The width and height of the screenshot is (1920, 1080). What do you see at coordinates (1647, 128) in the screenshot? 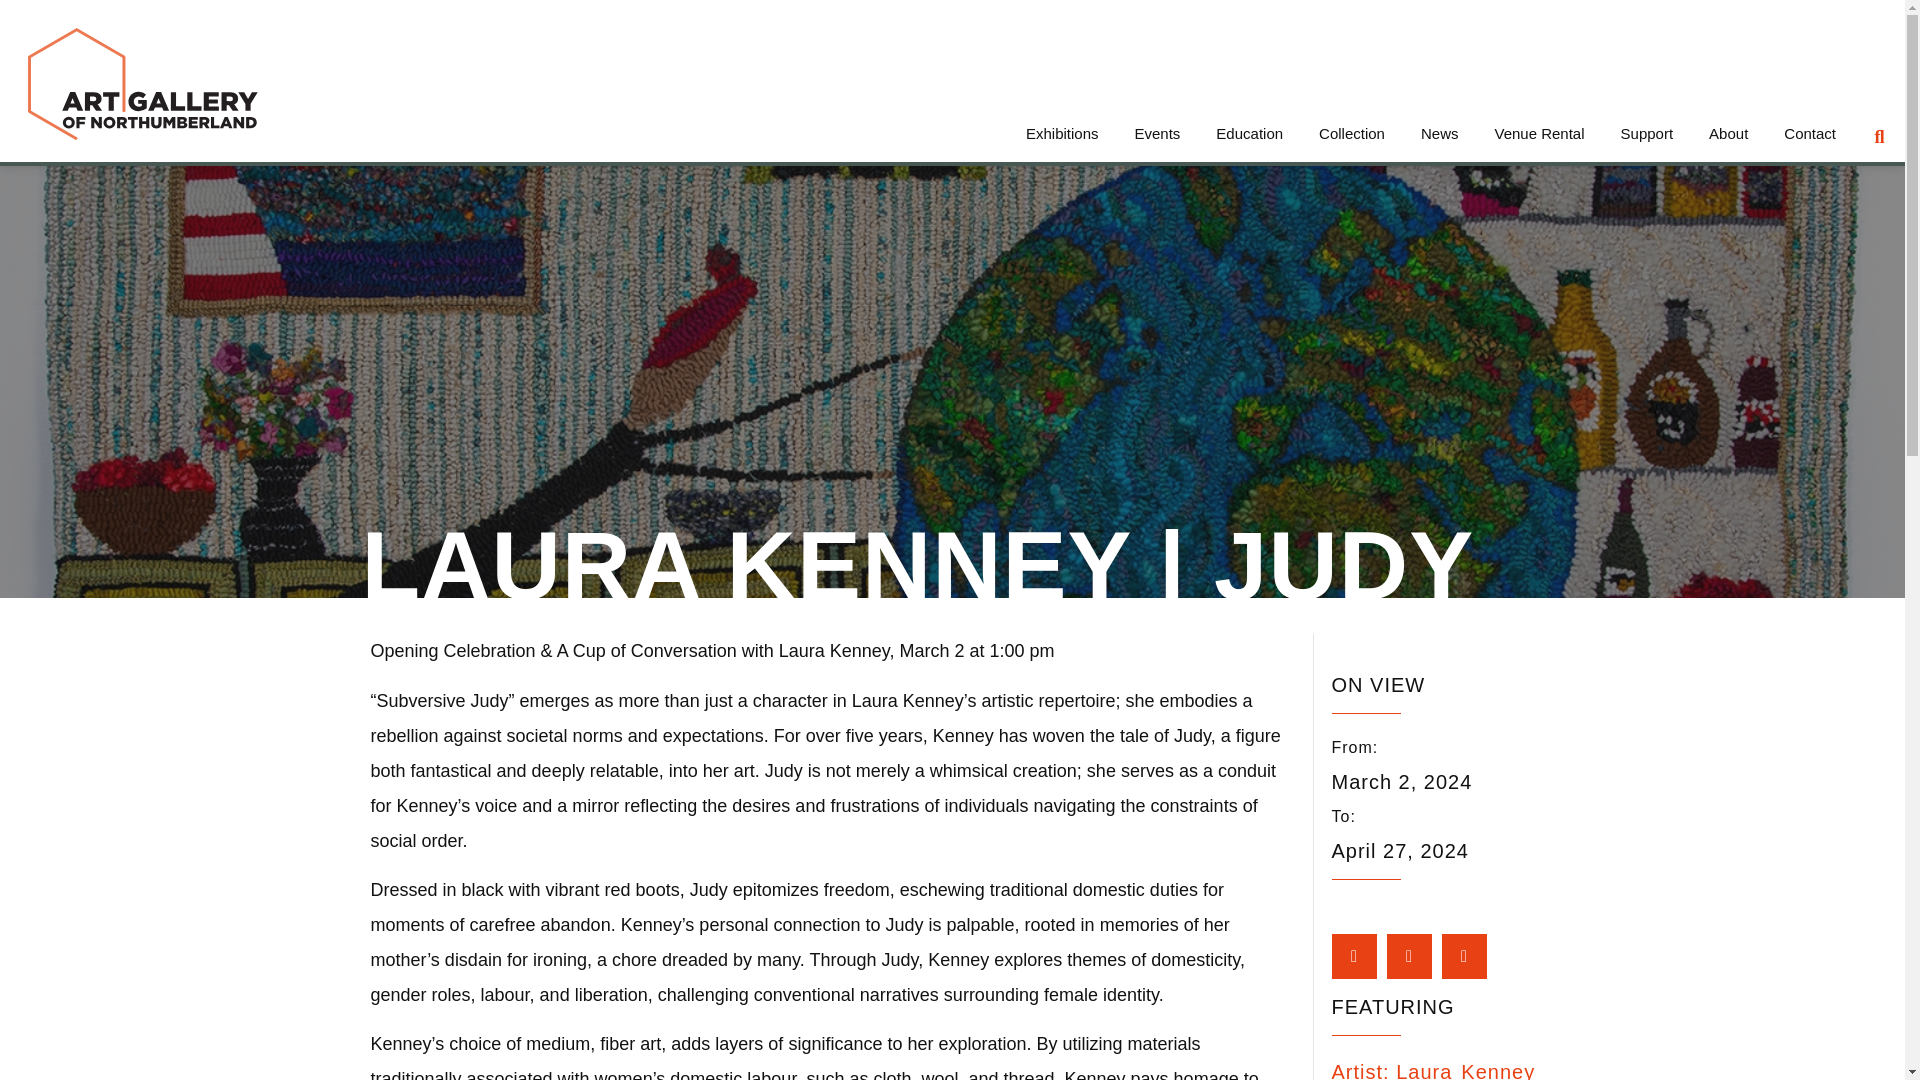
I see `Support` at bounding box center [1647, 128].